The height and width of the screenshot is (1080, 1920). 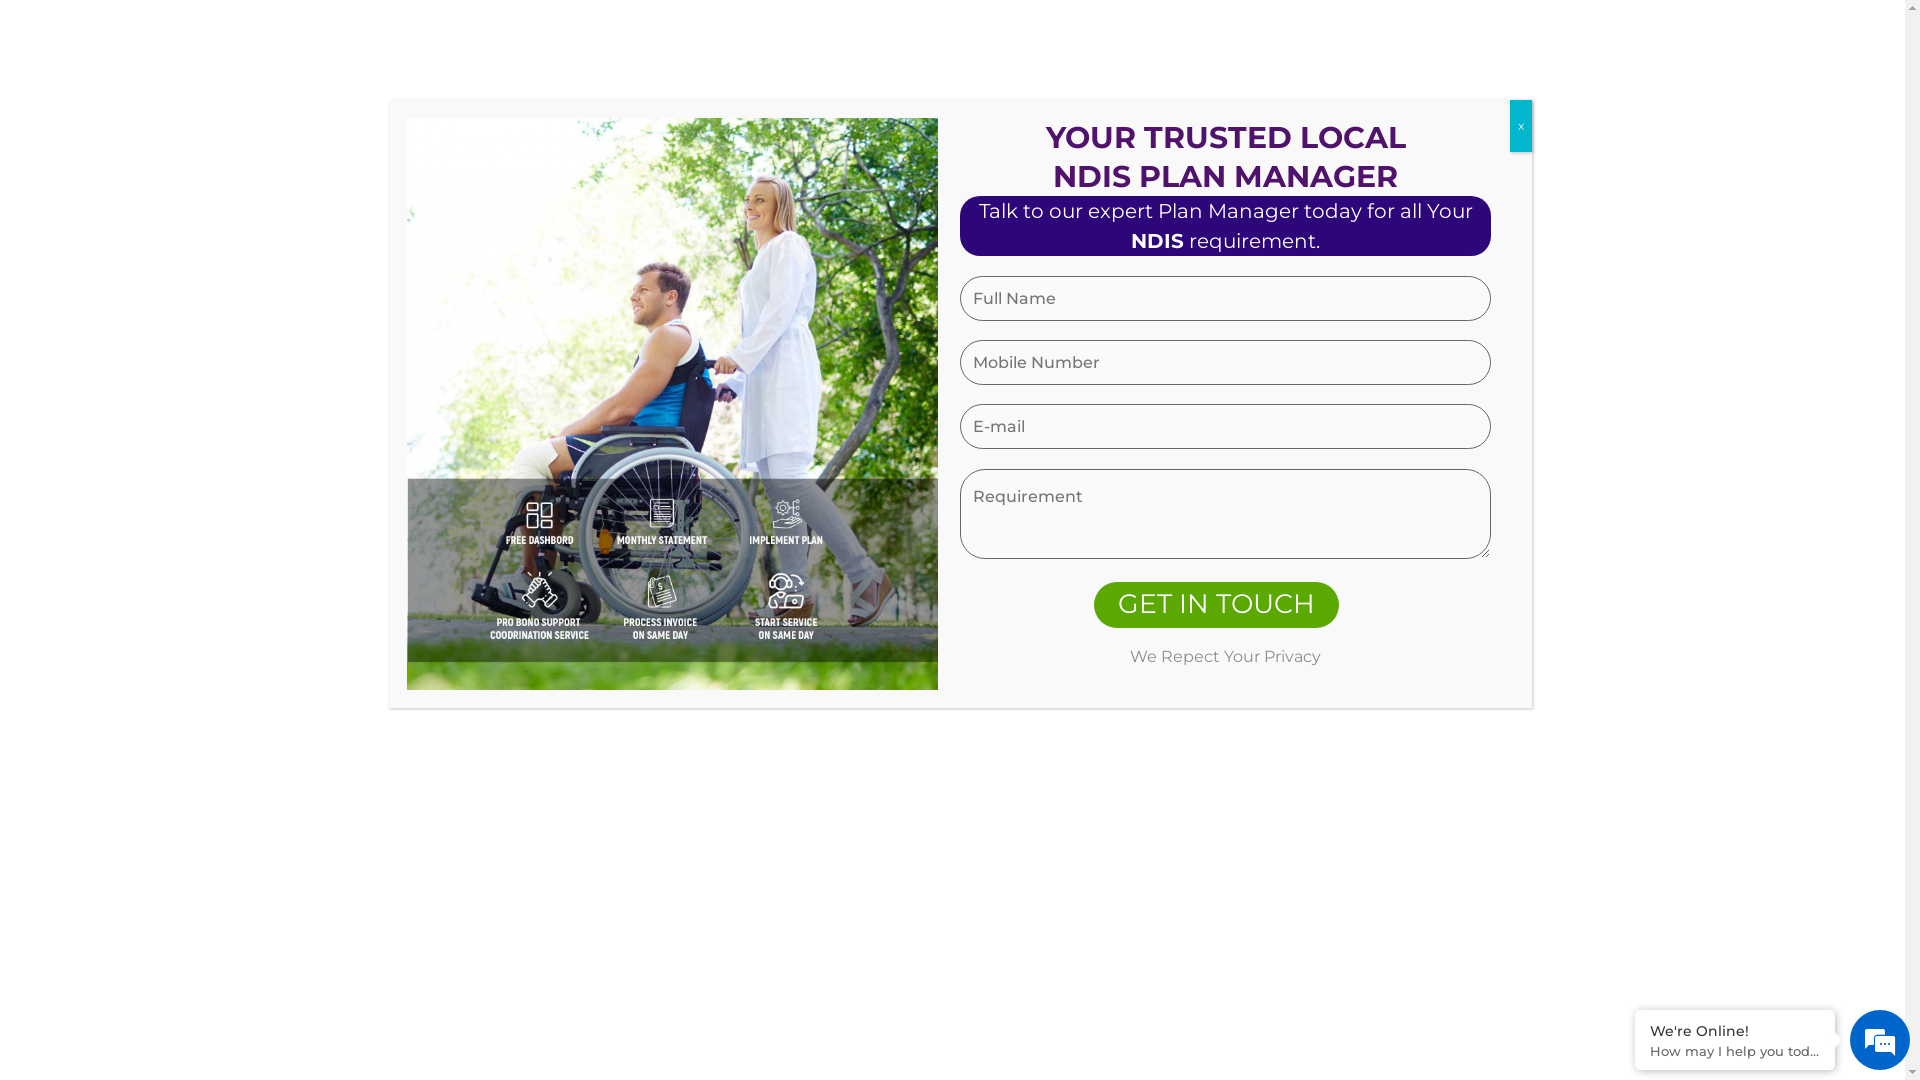 I want to click on info@mcpm.net.au, so click(x=1799, y=25).